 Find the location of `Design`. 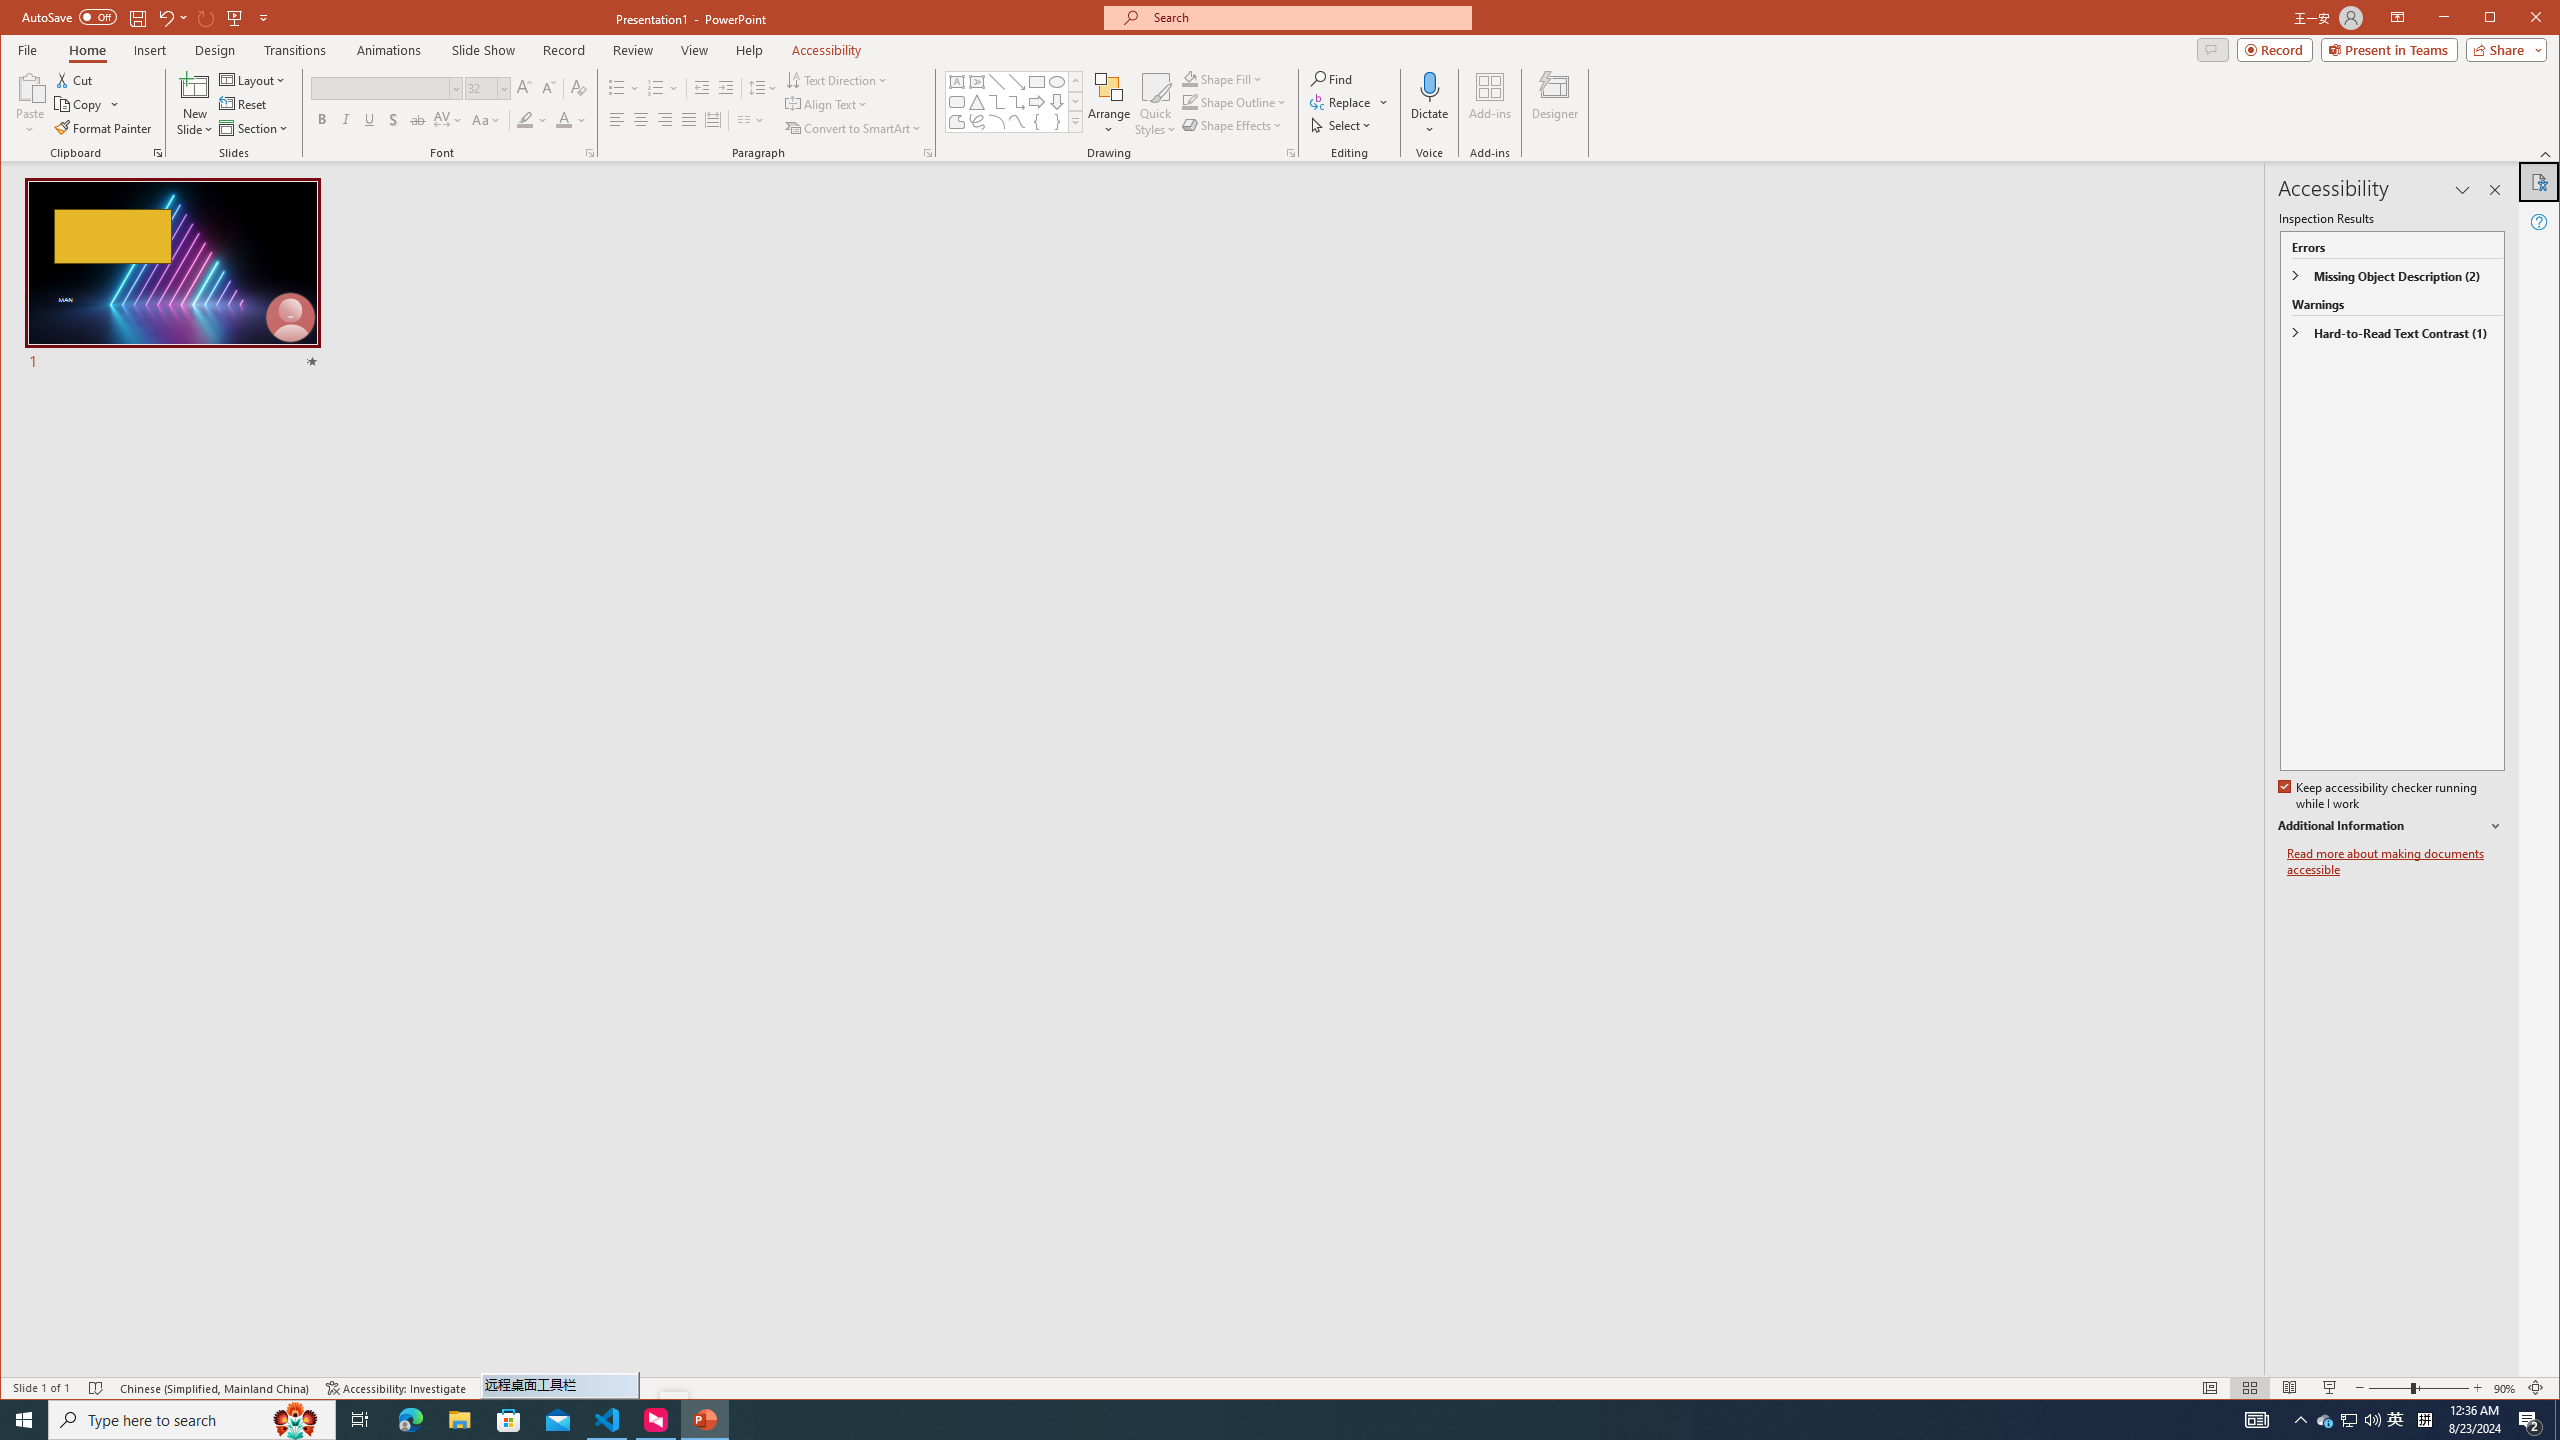

Design is located at coordinates (214, 50).